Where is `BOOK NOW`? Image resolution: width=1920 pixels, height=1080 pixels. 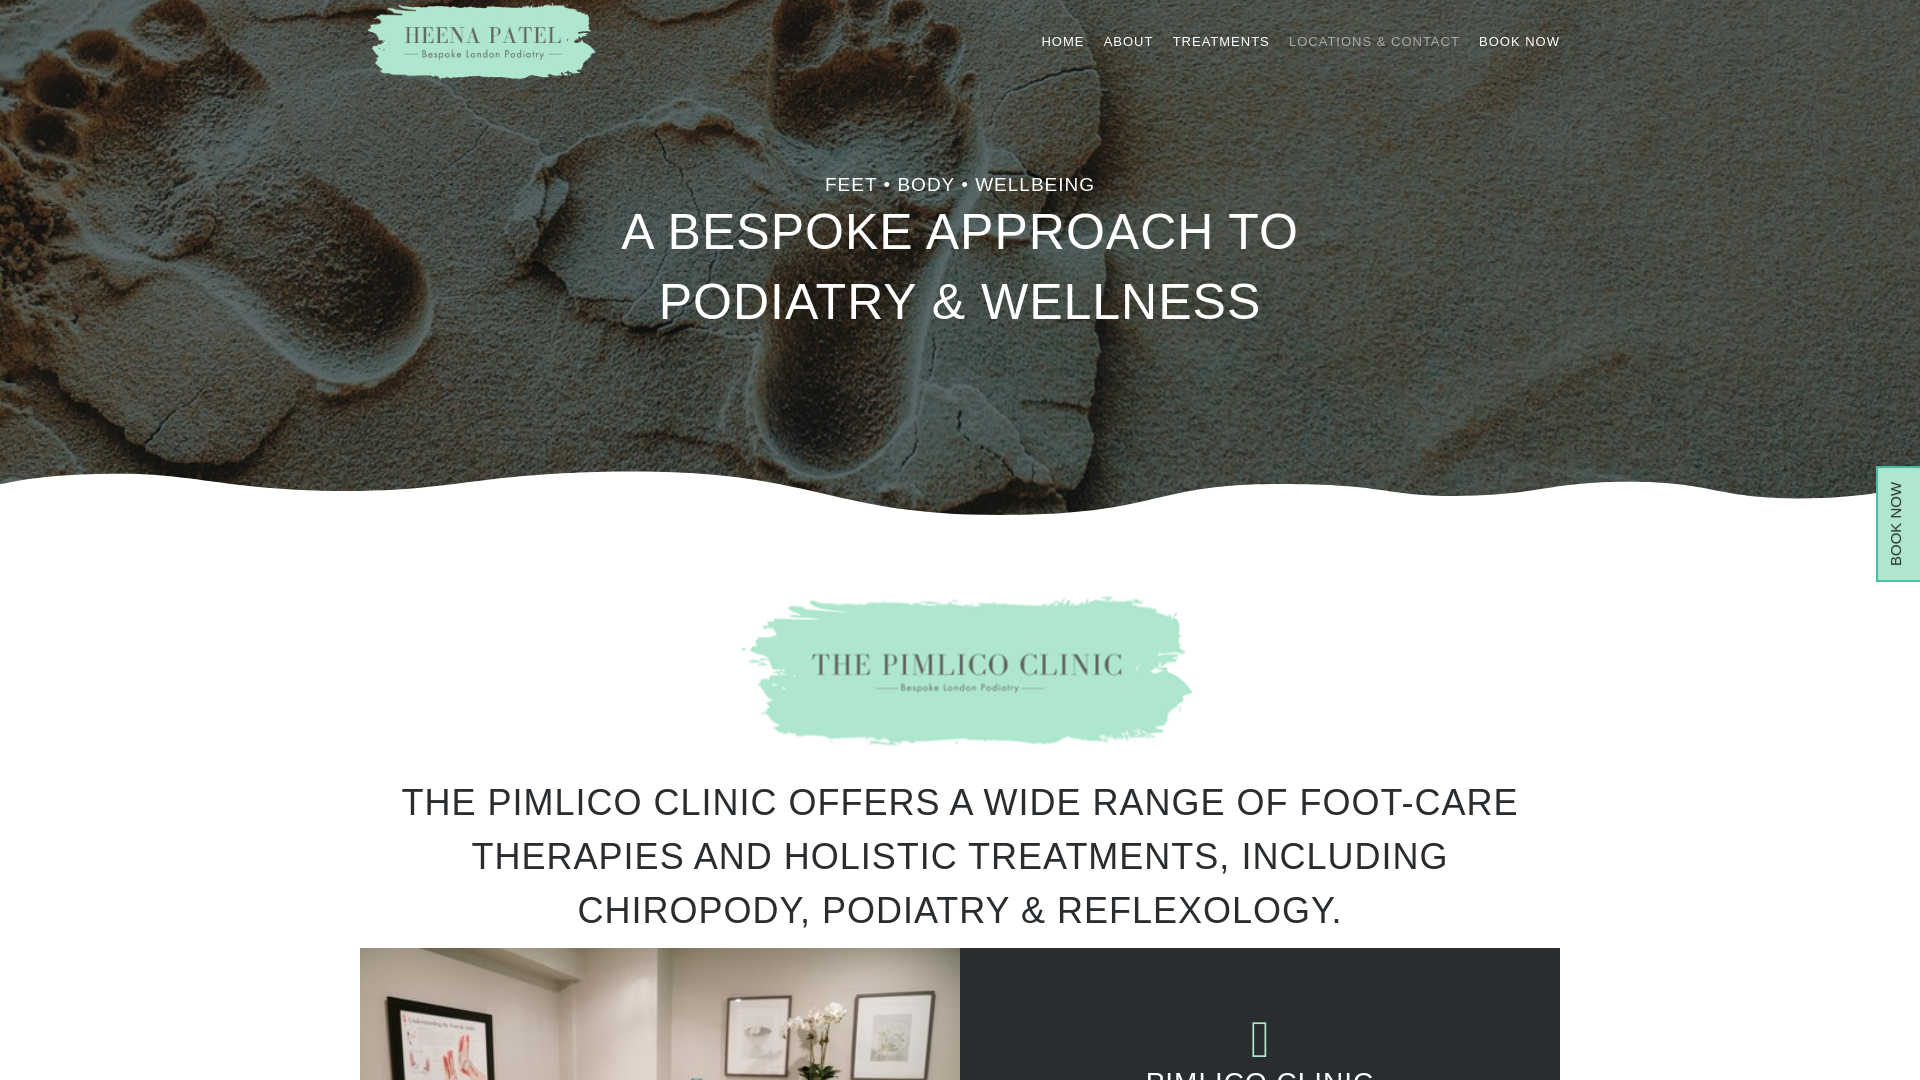
BOOK NOW is located at coordinates (1518, 59).